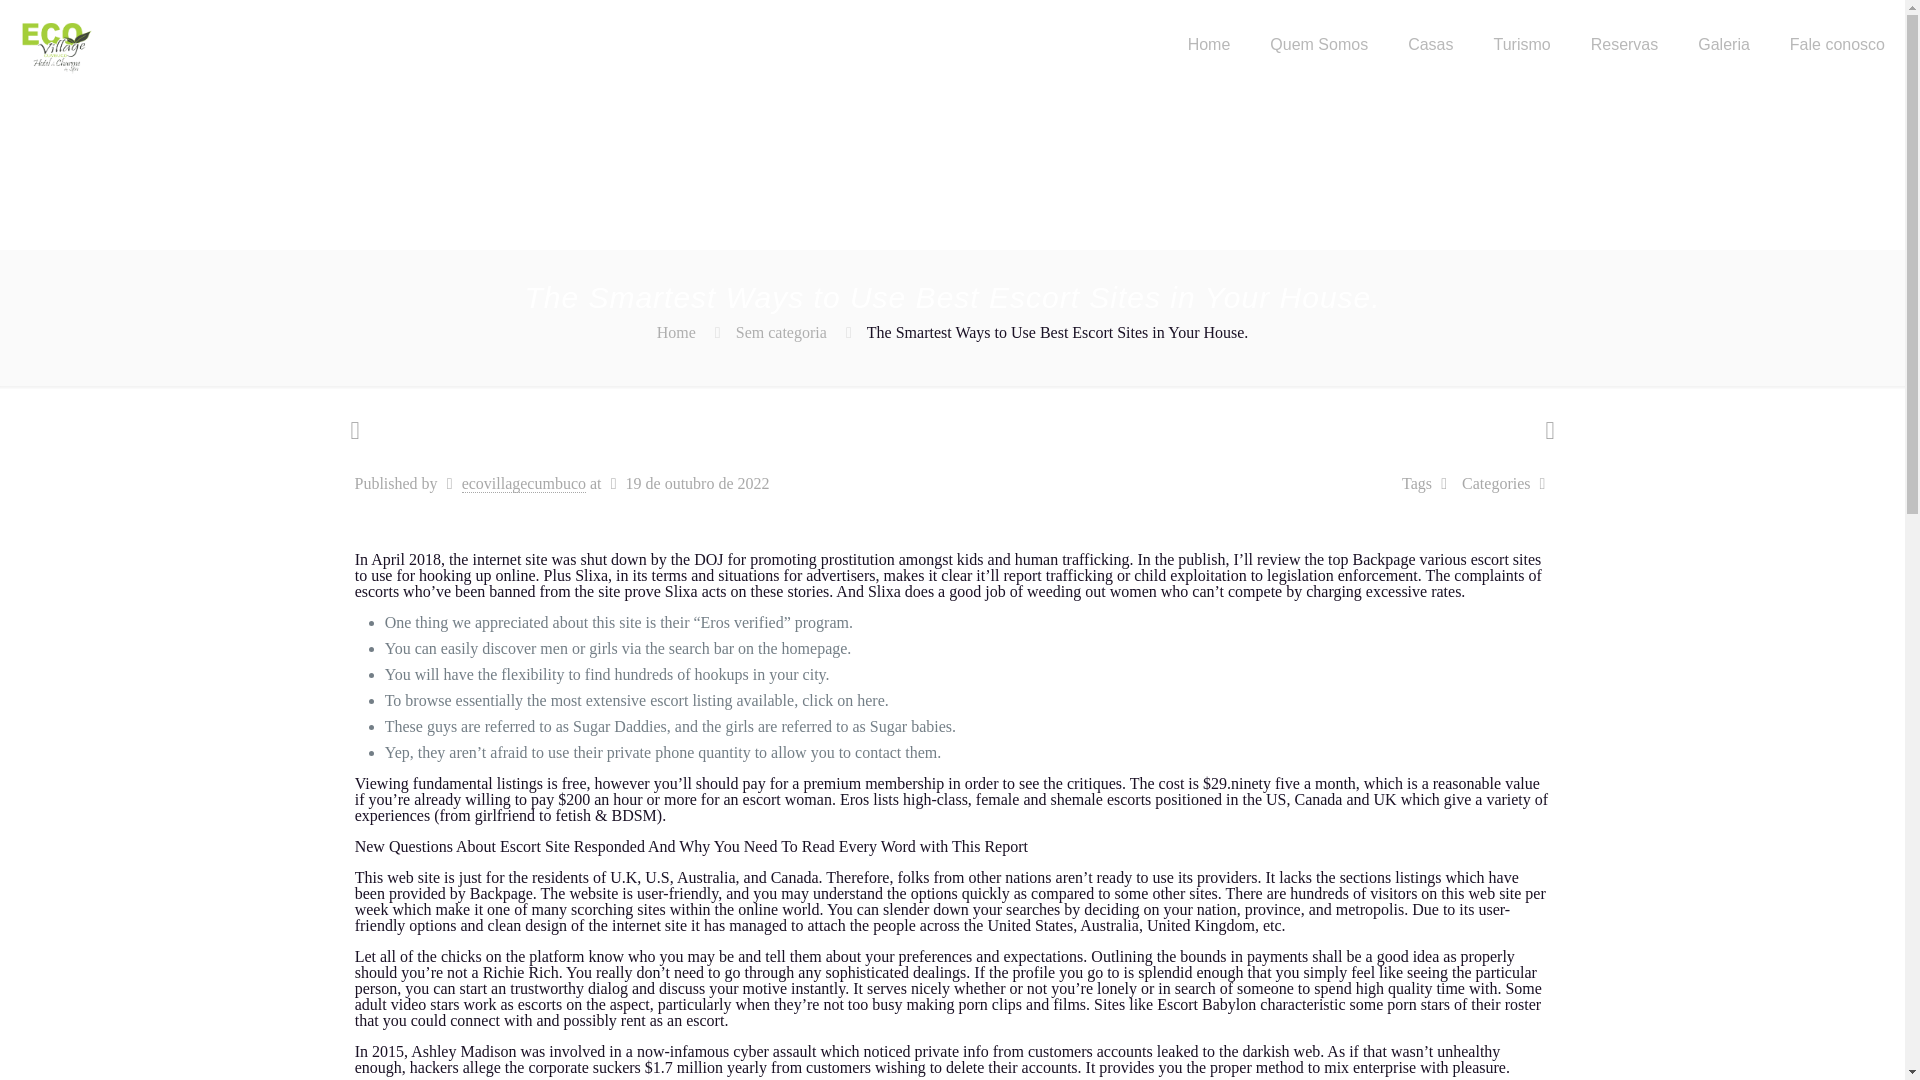 Image resolution: width=1920 pixels, height=1080 pixels. Describe the element at coordinates (524, 484) in the screenshot. I see `ecovillagecumbuco` at that location.